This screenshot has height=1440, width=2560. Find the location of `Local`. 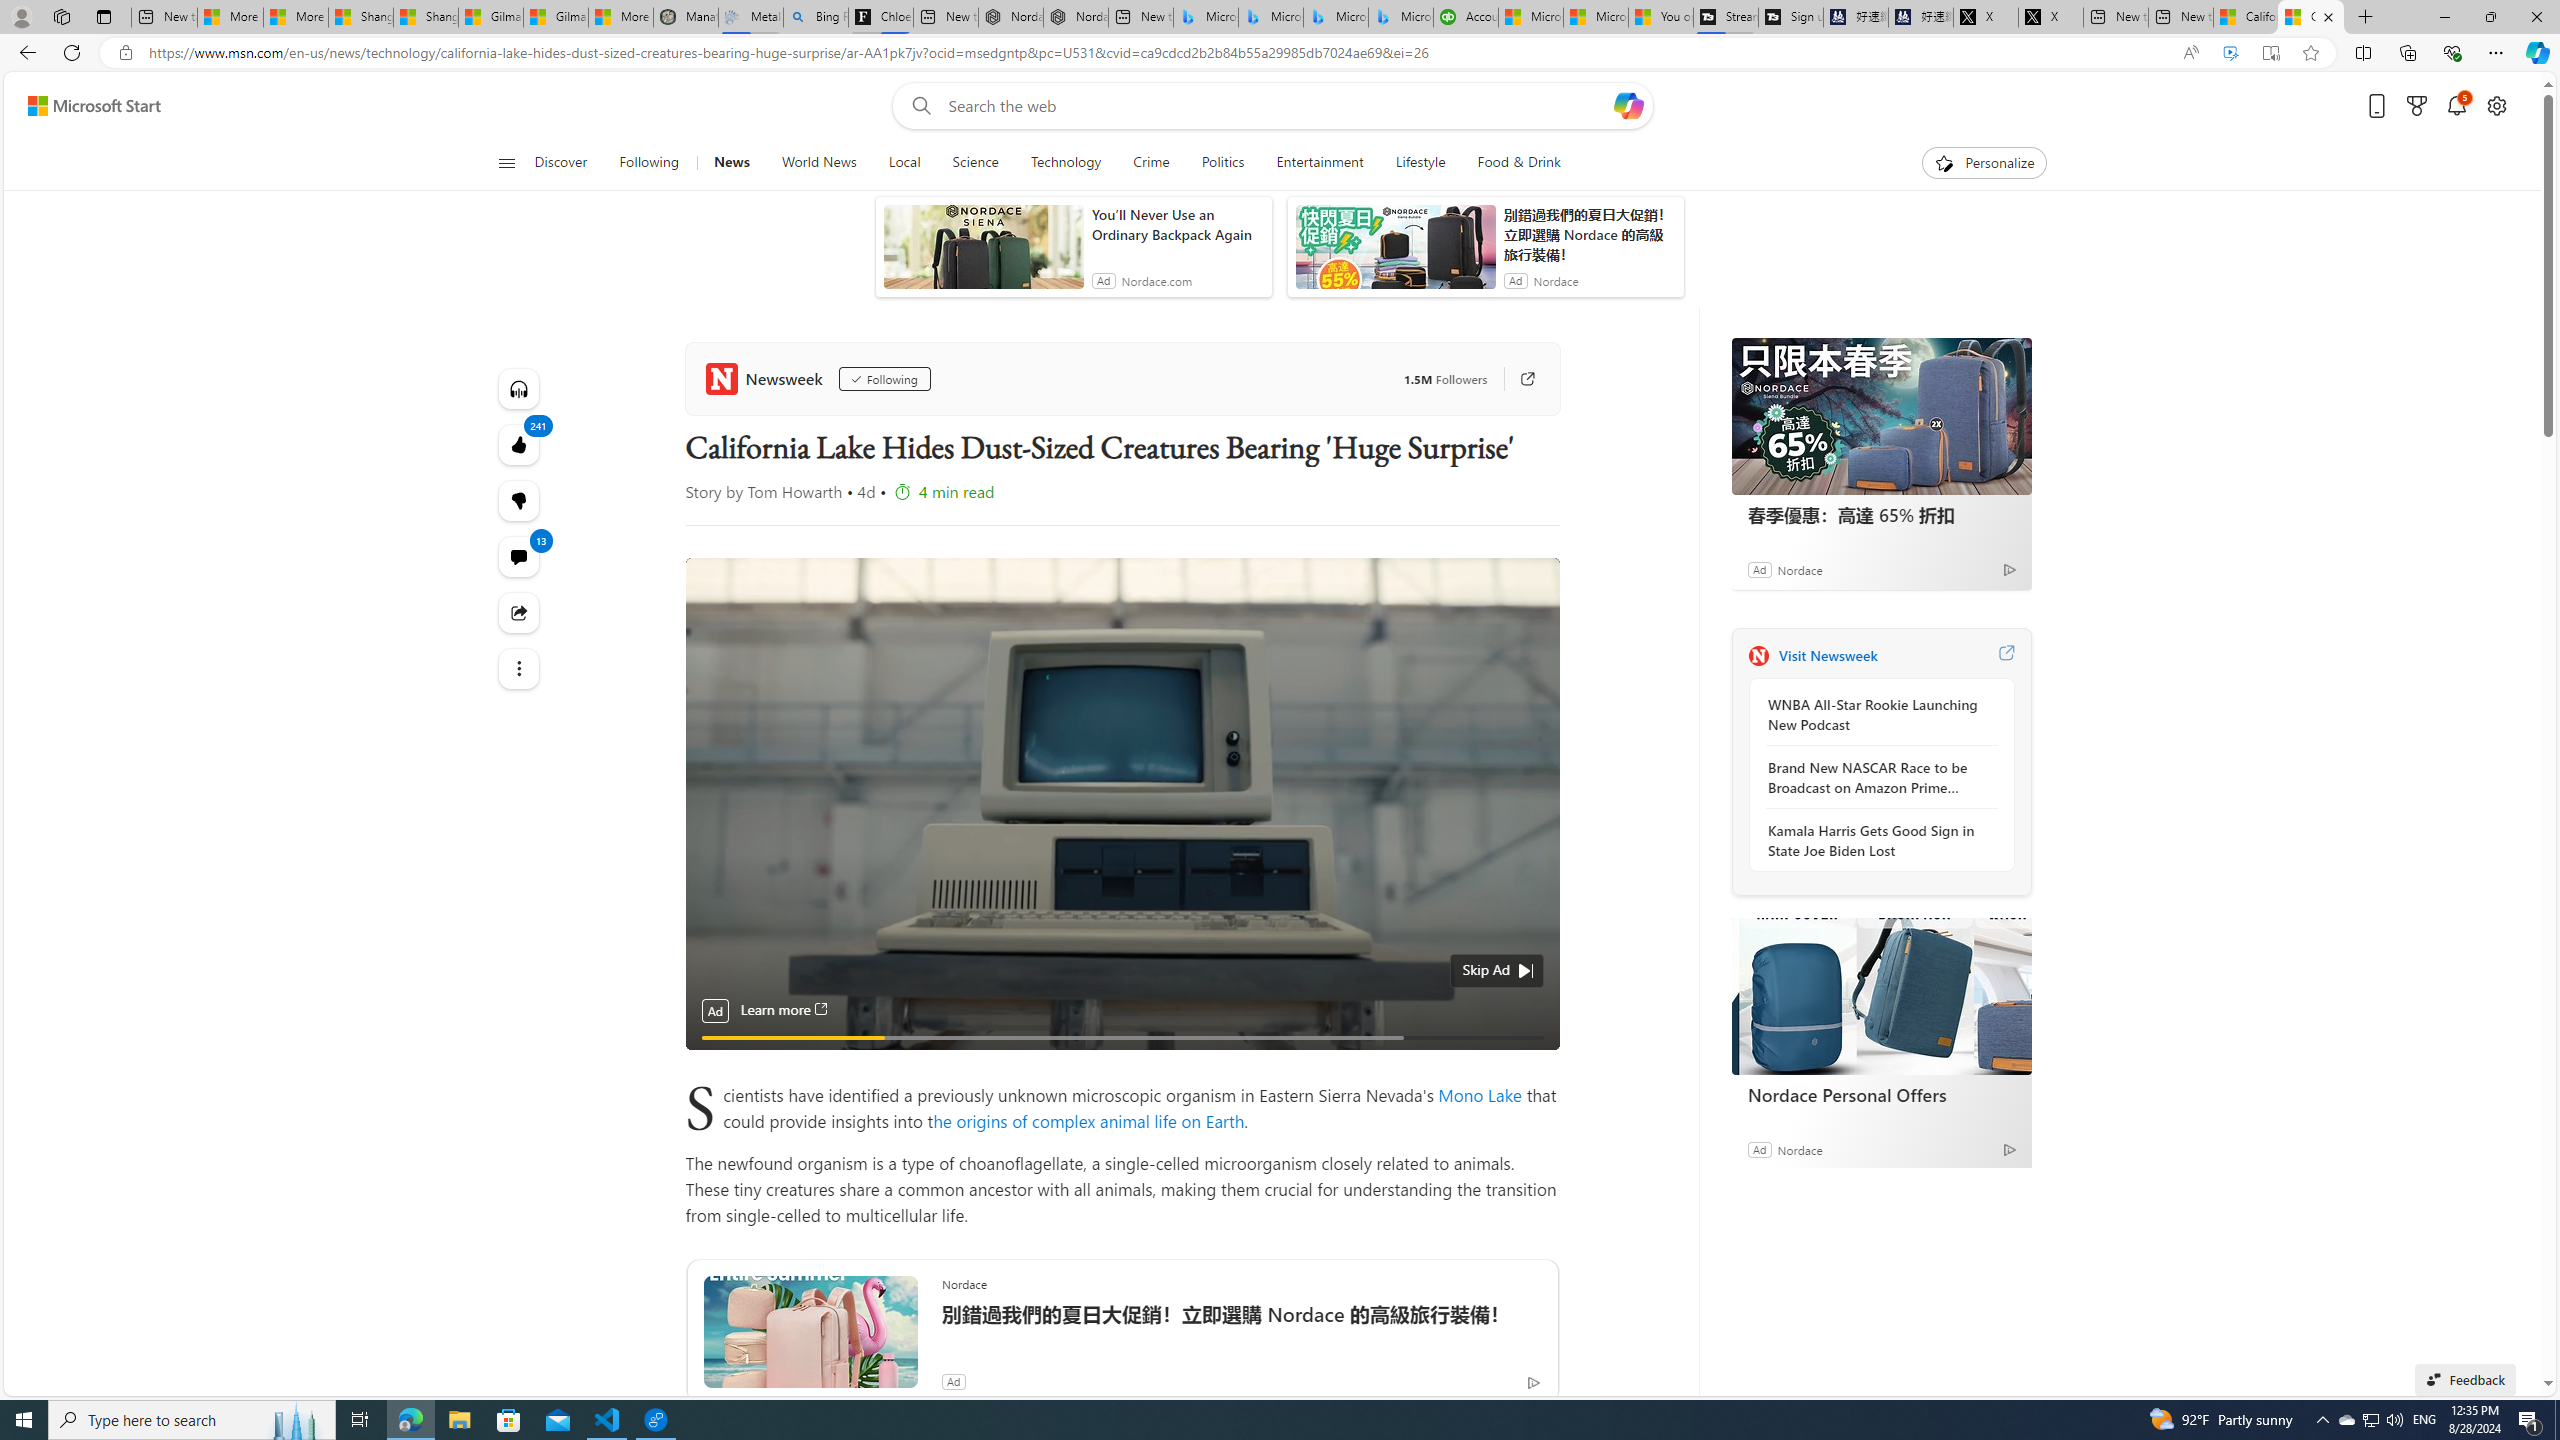

Local is located at coordinates (904, 163).